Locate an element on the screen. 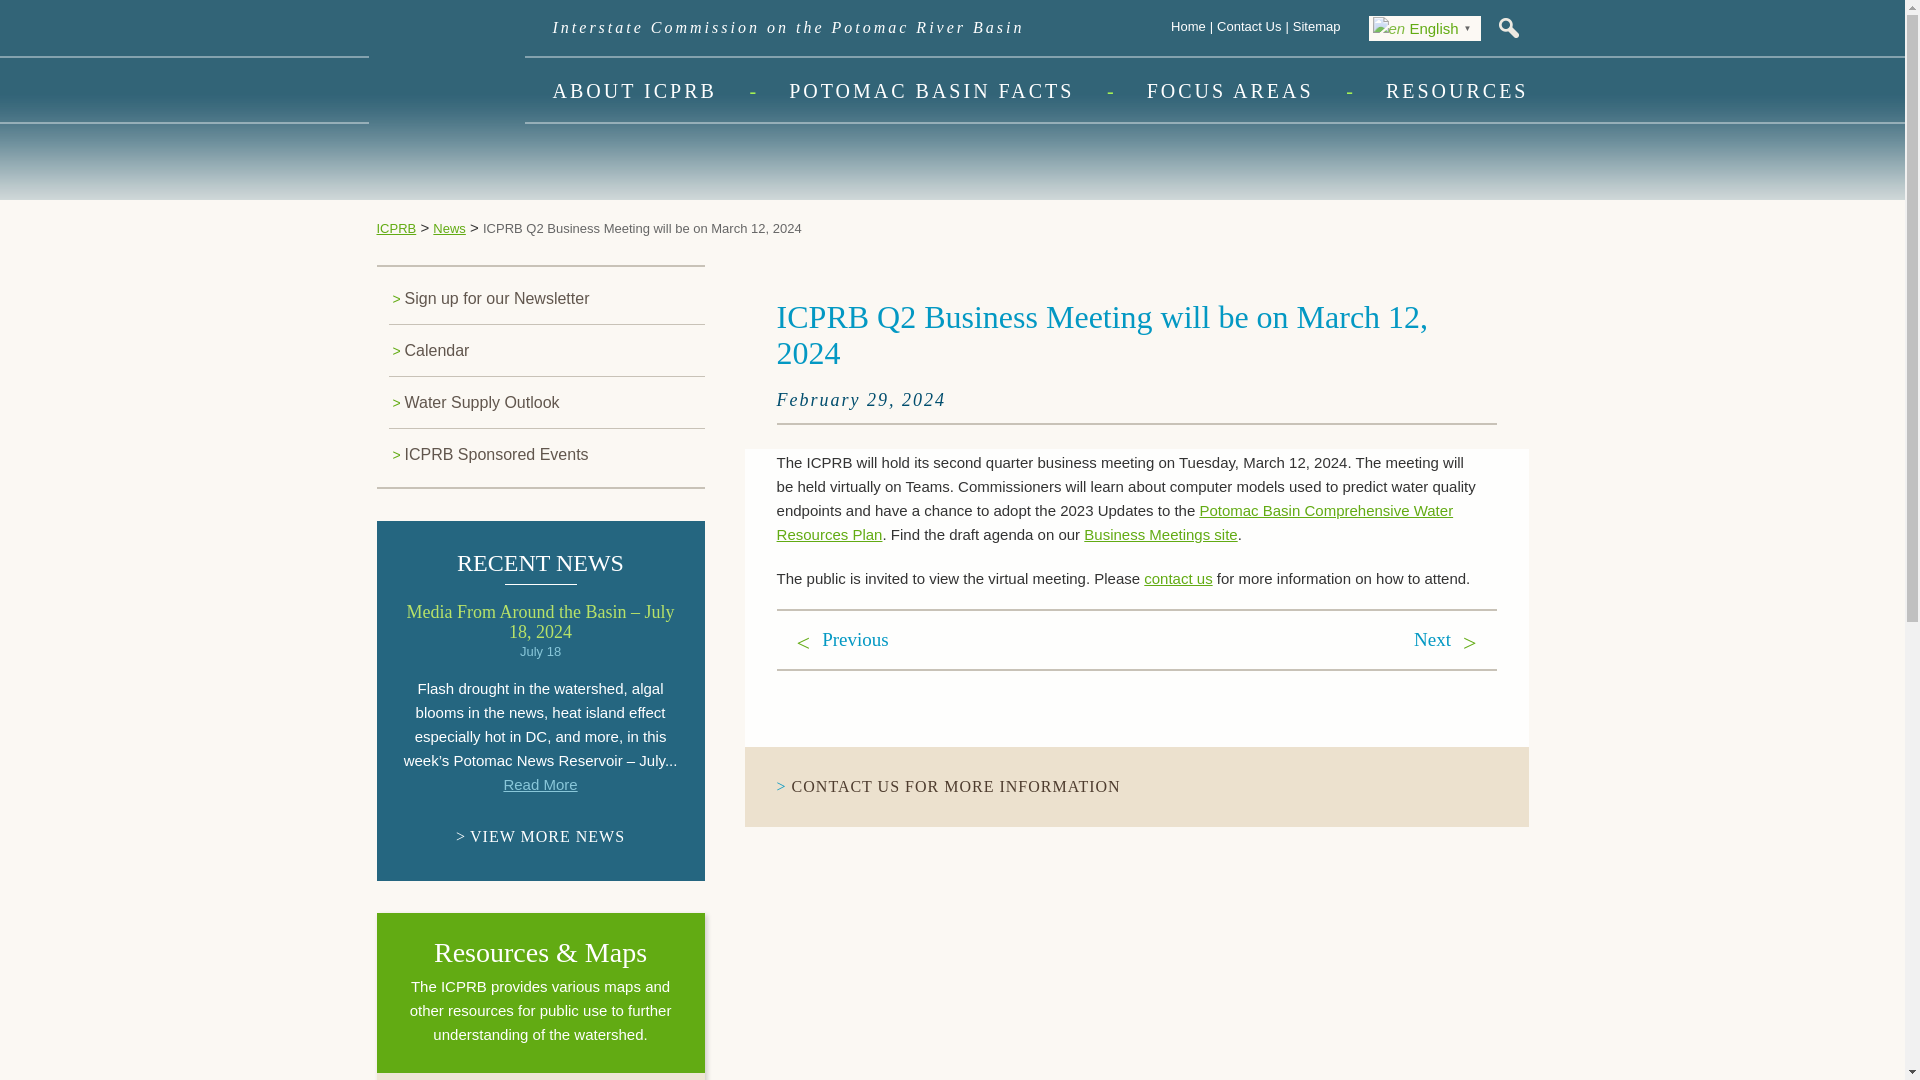 The height and width of the screenshot is (1080, 1920). Contact us for more information is located at coordinates (956, 786).